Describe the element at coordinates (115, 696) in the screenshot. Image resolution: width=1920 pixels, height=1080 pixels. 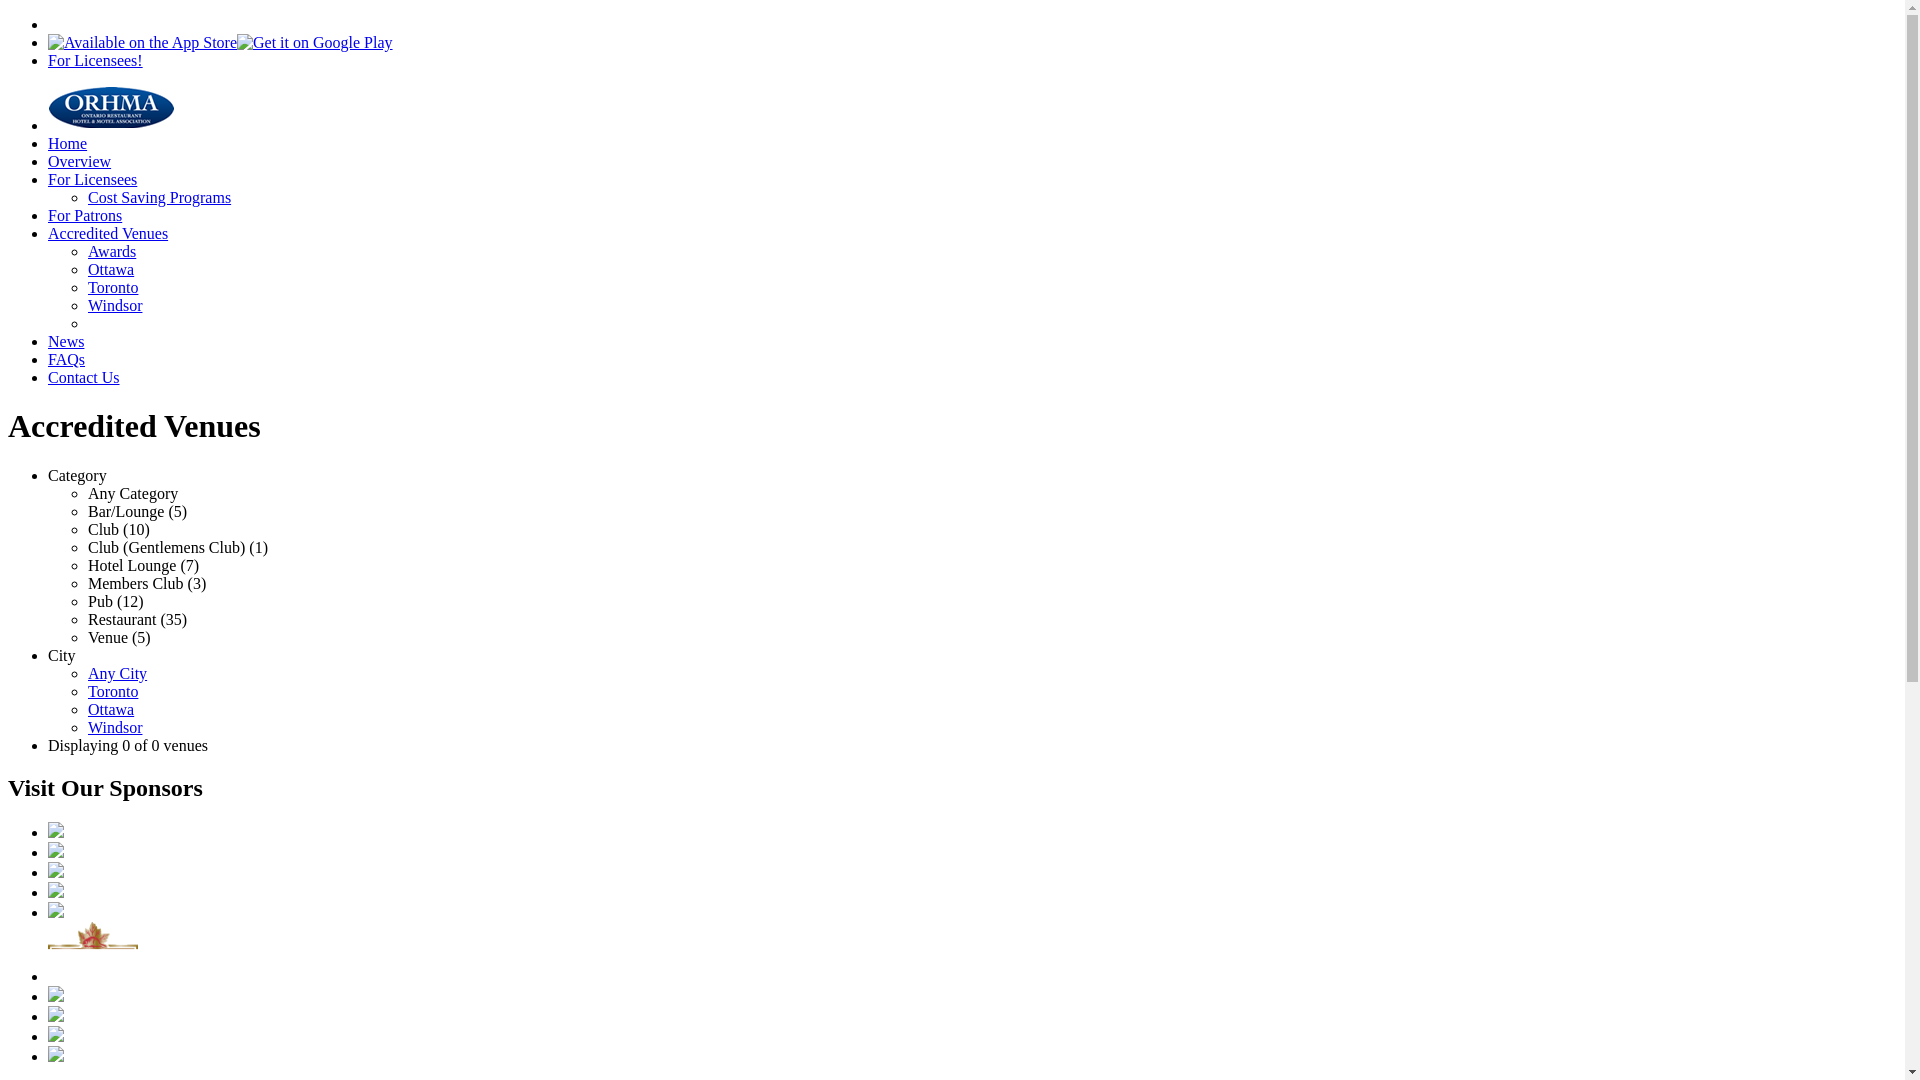
I see `Windsor` at that location.